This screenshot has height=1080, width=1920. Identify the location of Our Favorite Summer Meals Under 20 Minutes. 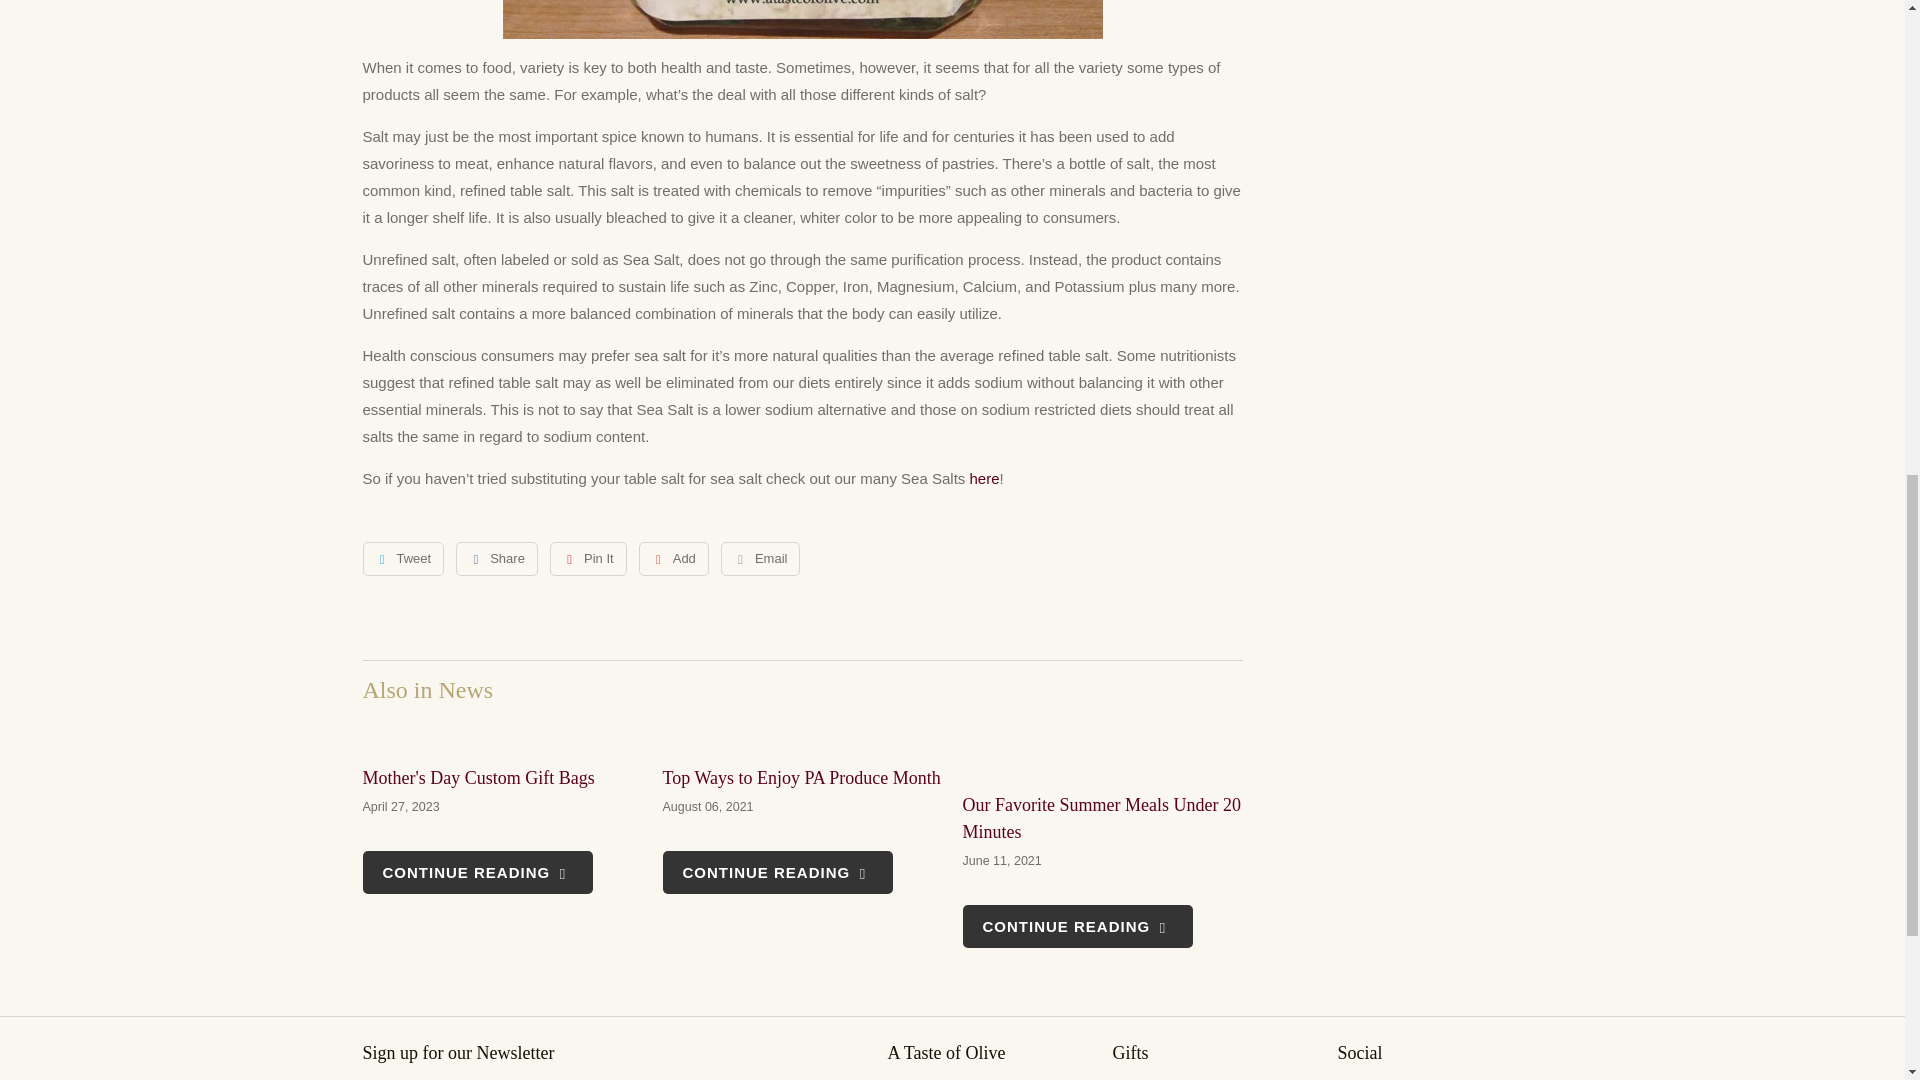
(1102, 749).